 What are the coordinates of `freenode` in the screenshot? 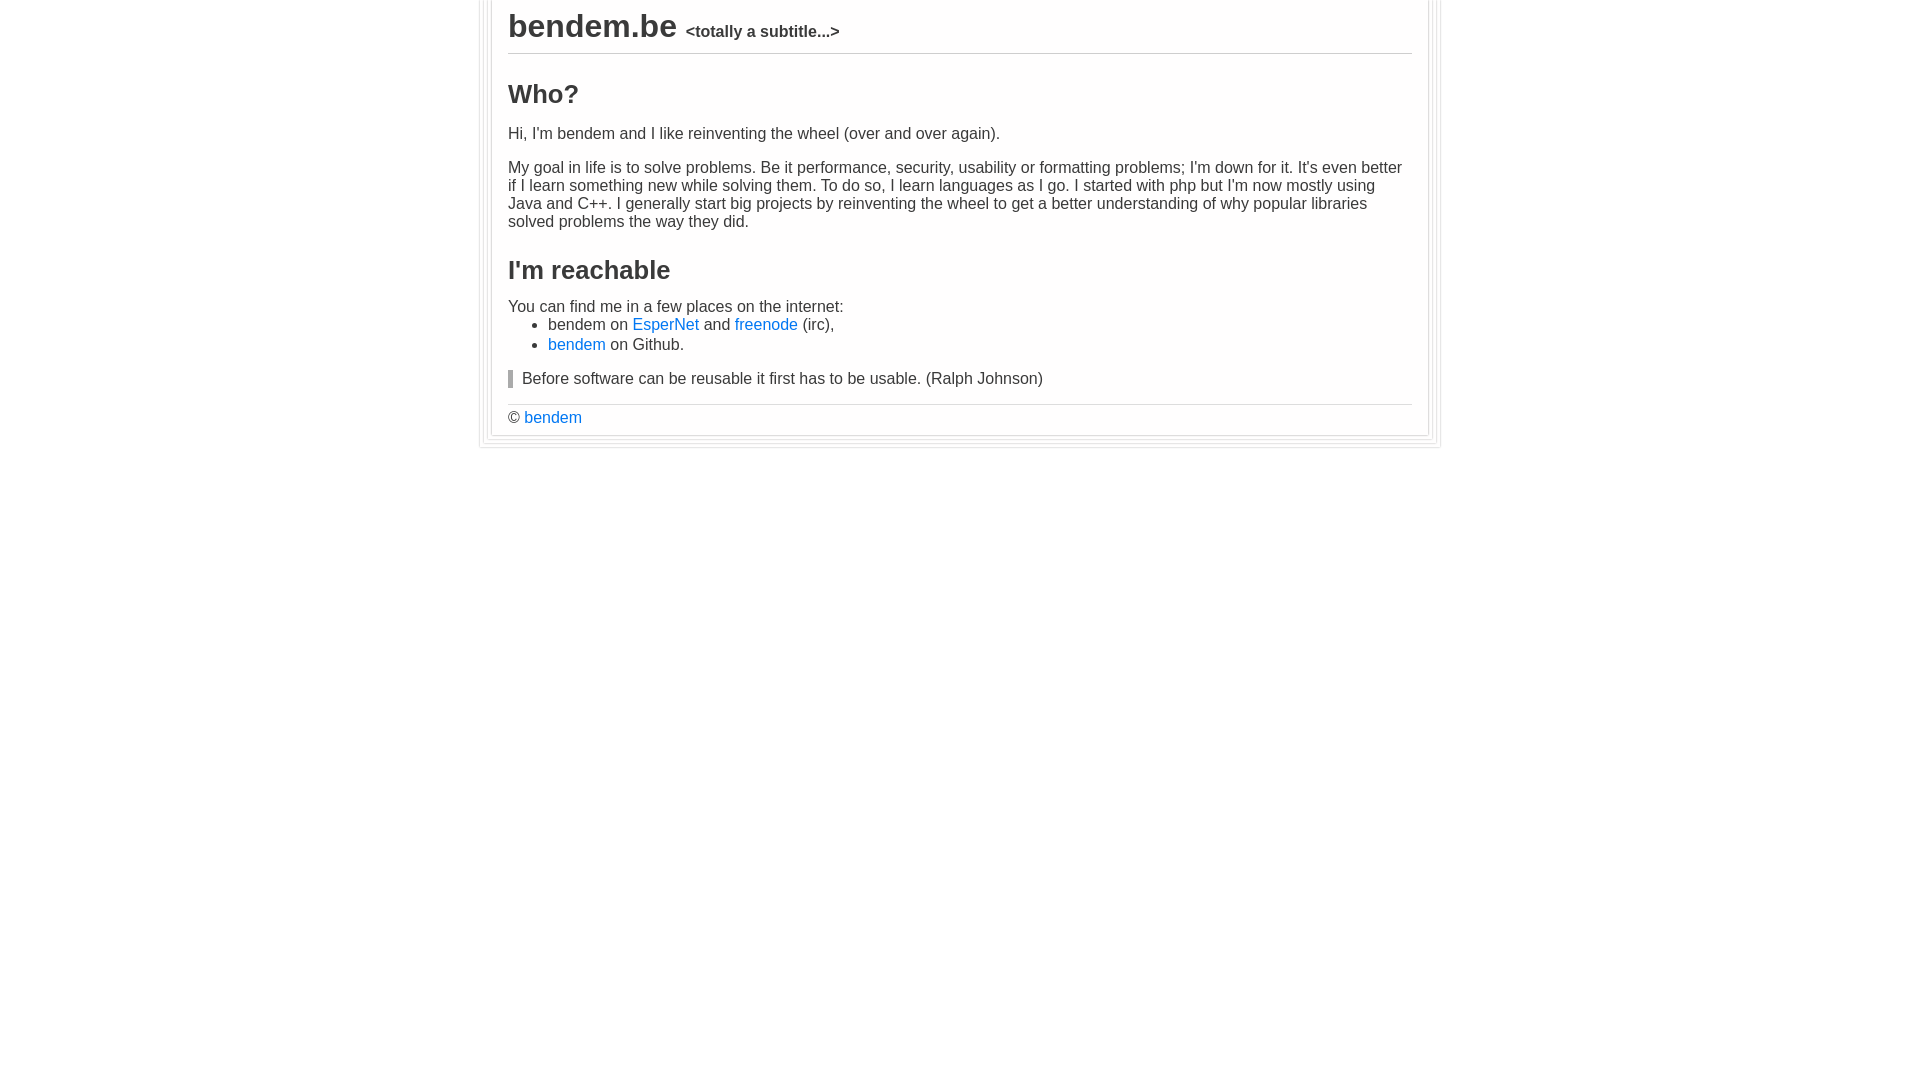 It's located at (766, 324).